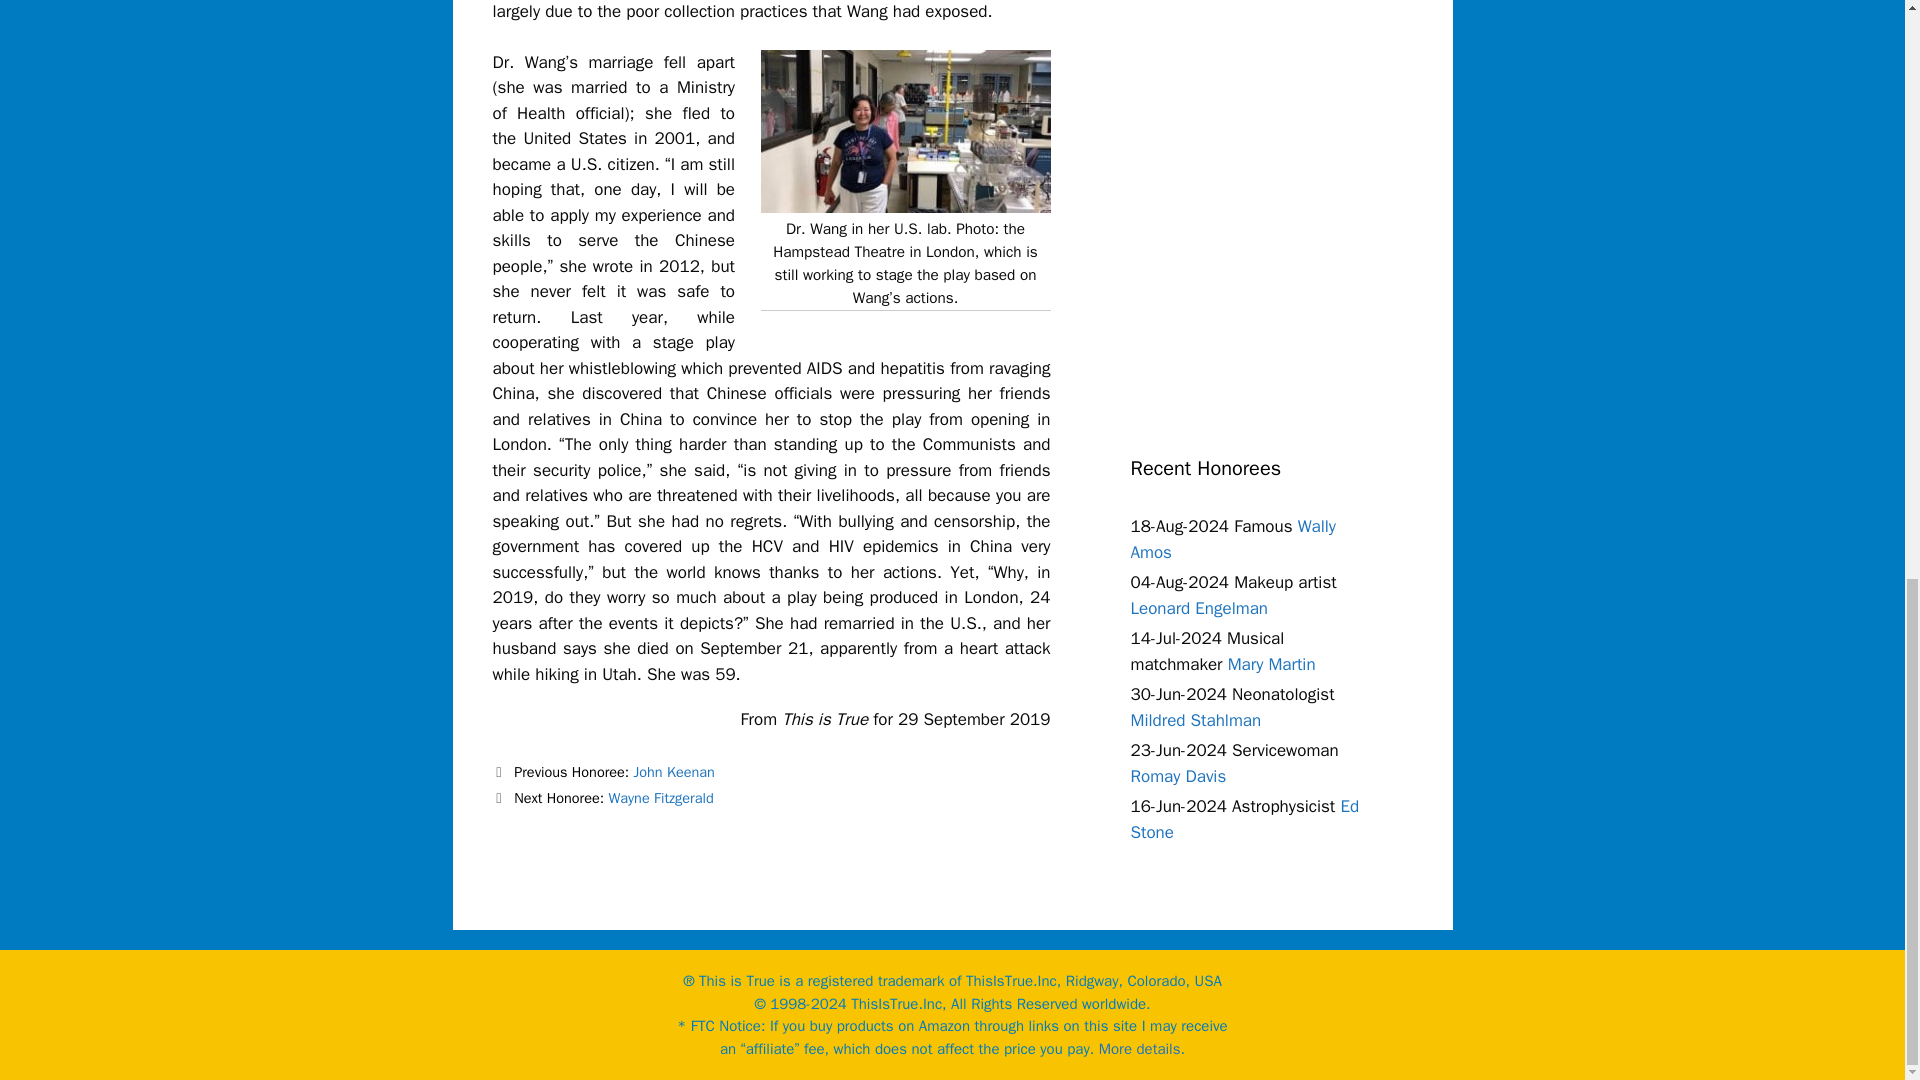 The image size is (1920, 1080). I want to click on John Keenan, so click(674, 771).